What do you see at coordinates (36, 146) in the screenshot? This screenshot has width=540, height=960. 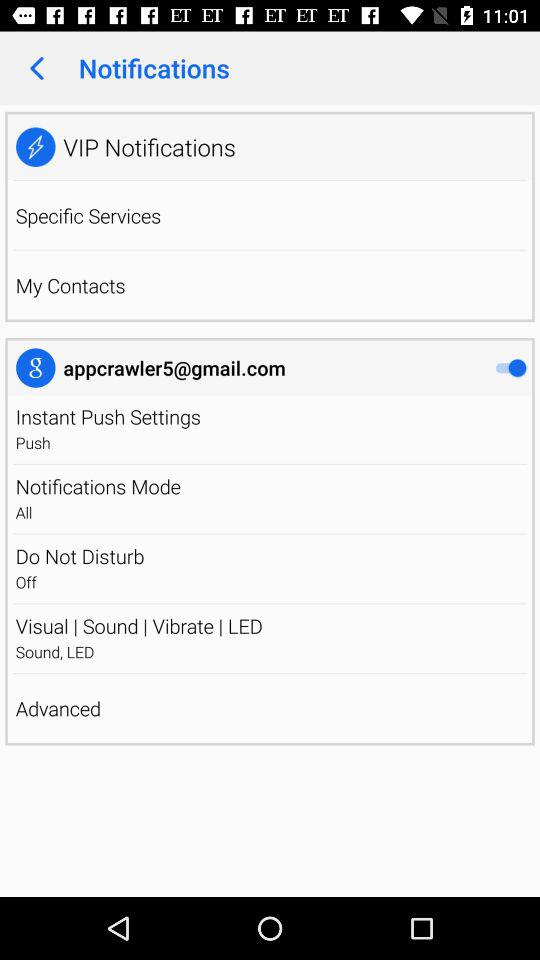 I see `open app next to the vip notifications icon` at bounding box center [36, 146].